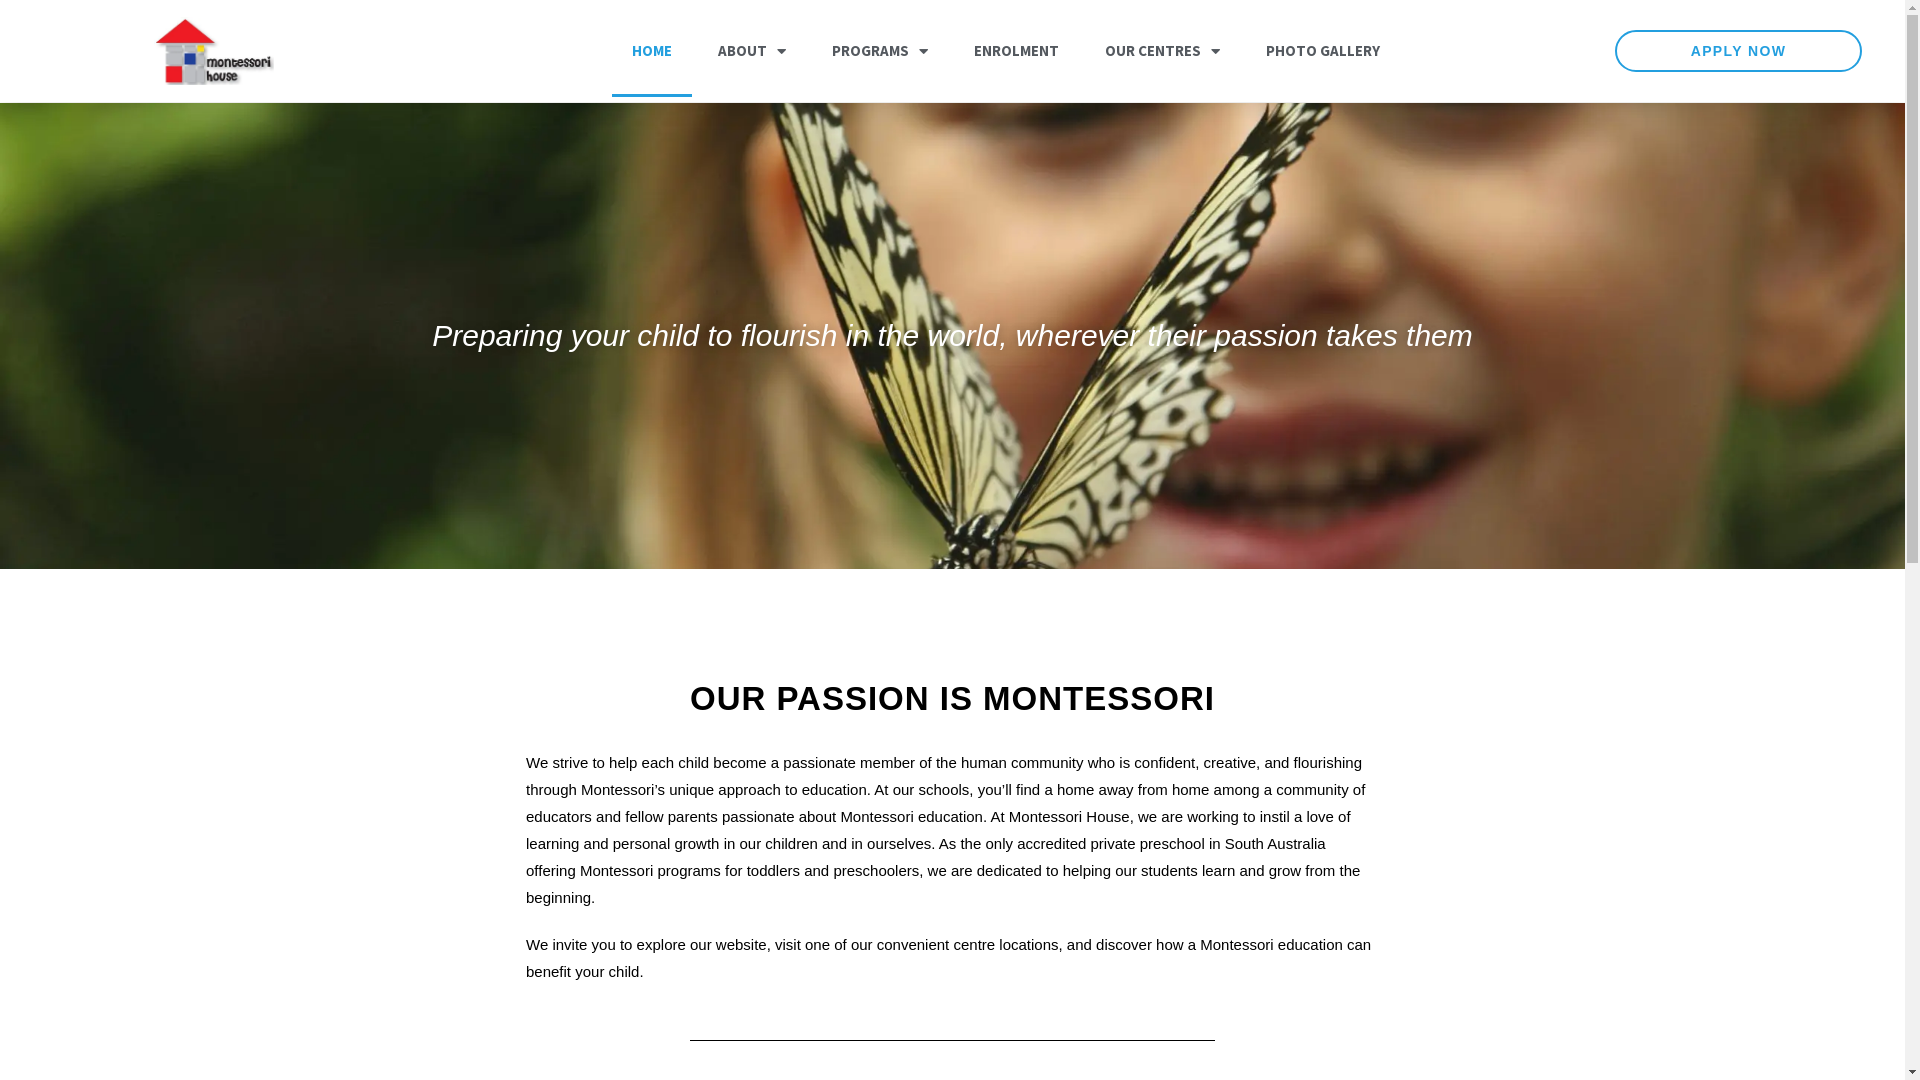 This screenshot has height=1080, width=1920. What do you see at coordinates (1739, 51) in the screenshot?
I see `APPLY NOW` at bounding box center [1739, 51].